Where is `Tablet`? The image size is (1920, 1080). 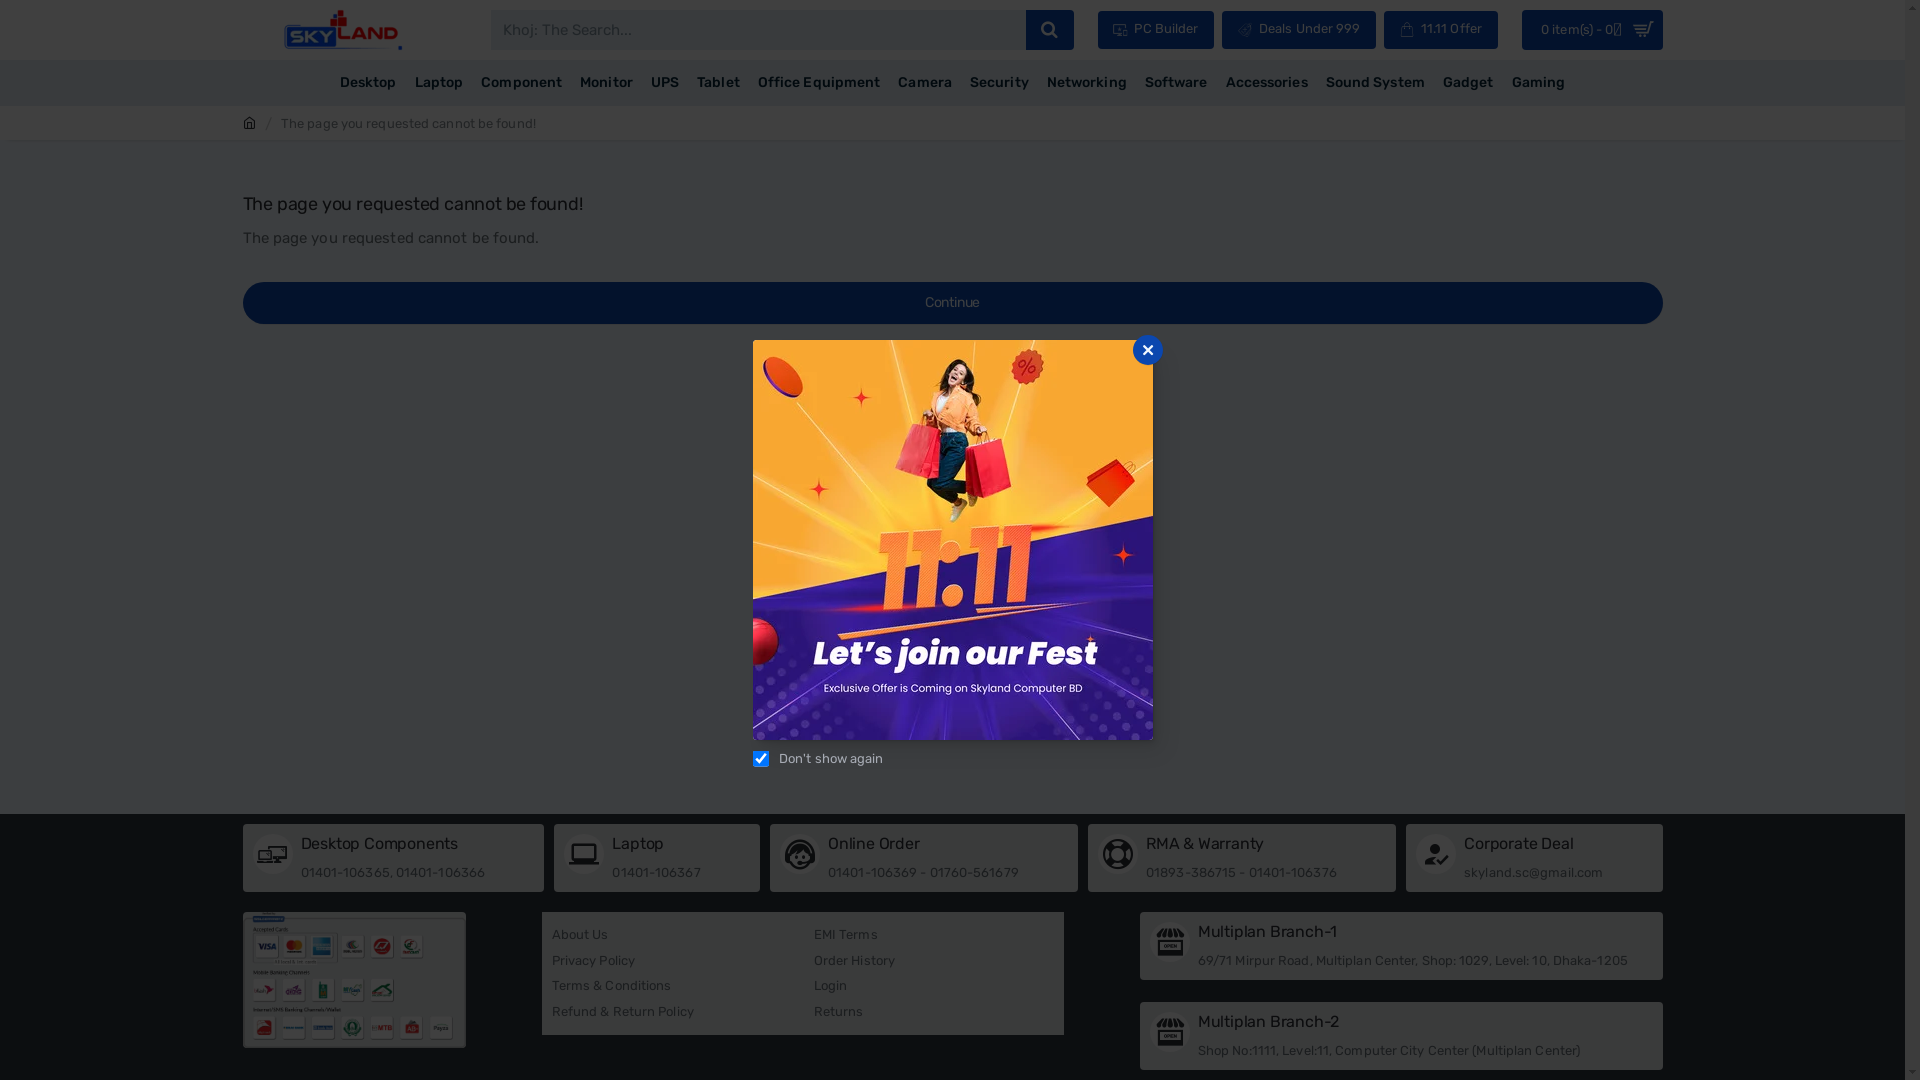 Tablet is located at coordinates (718, 83).